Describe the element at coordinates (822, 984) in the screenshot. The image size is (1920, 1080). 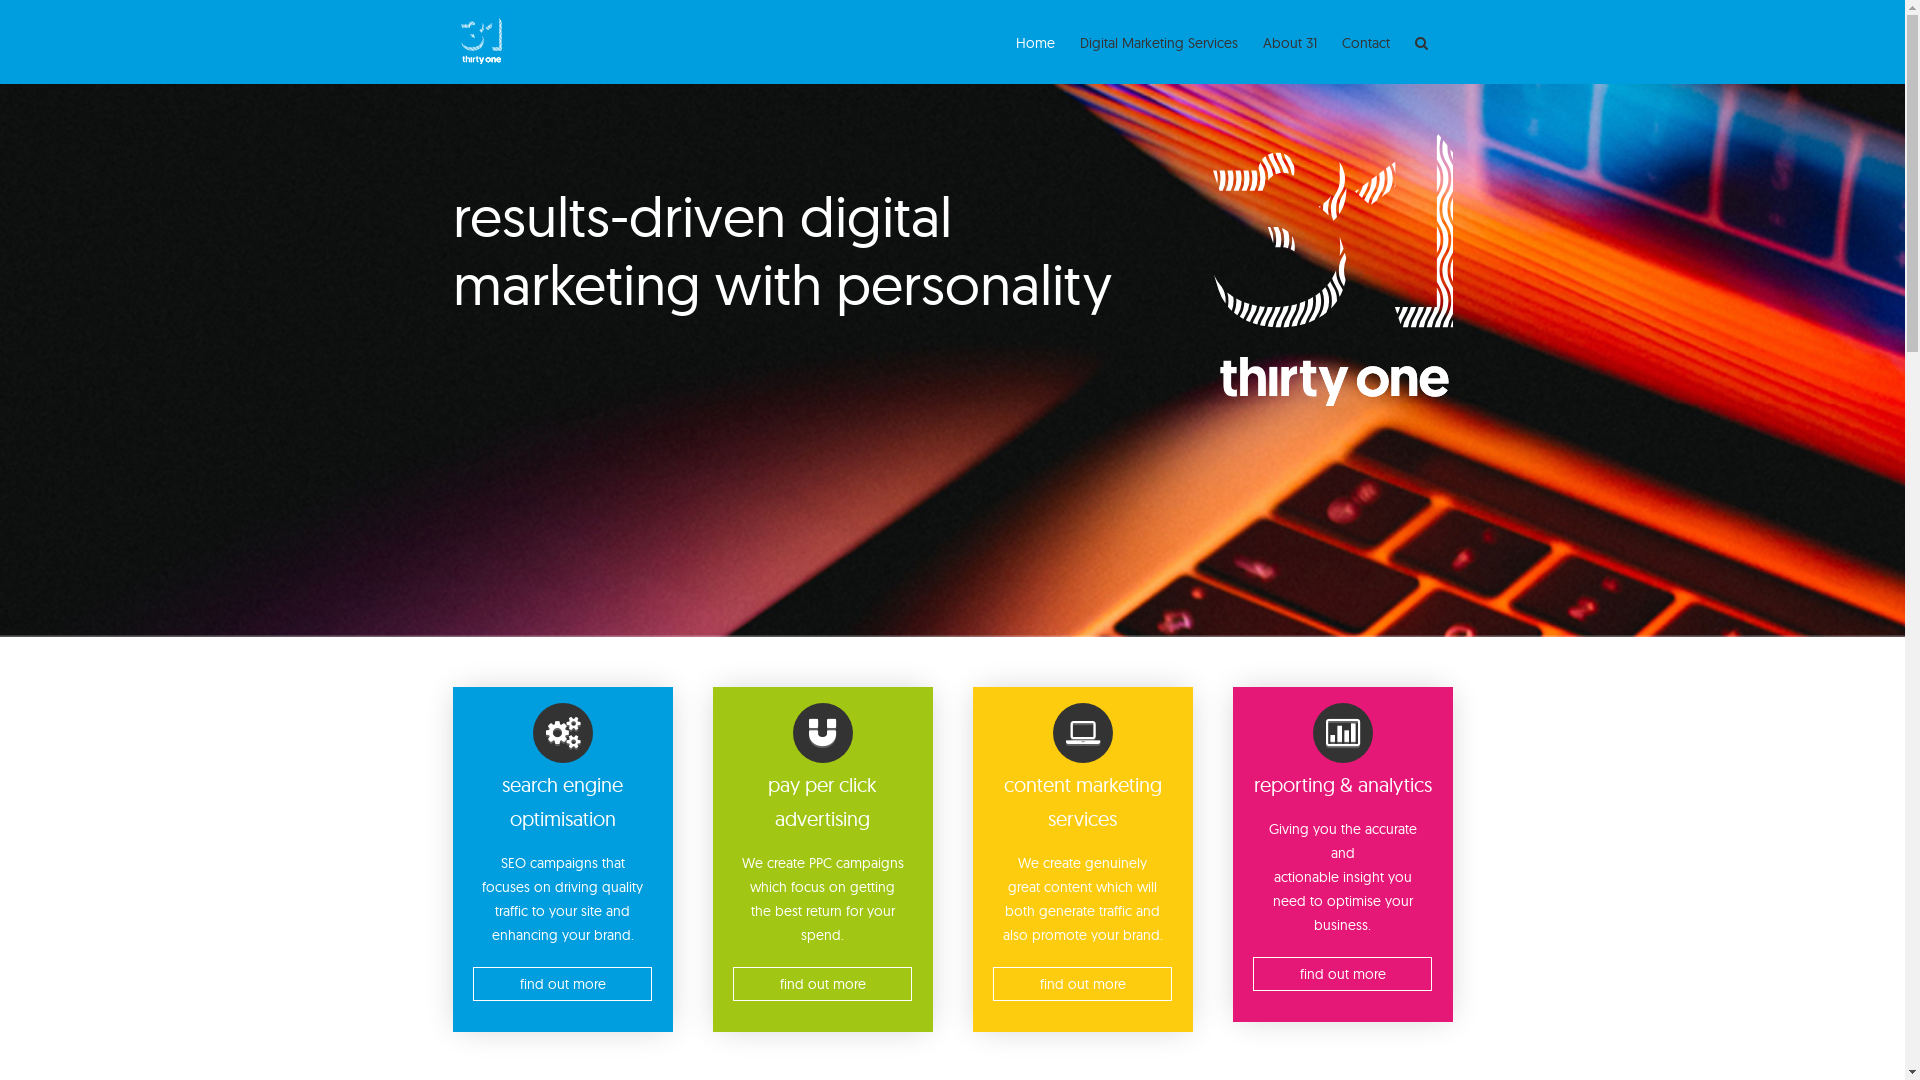
I see `find out more` at that location.